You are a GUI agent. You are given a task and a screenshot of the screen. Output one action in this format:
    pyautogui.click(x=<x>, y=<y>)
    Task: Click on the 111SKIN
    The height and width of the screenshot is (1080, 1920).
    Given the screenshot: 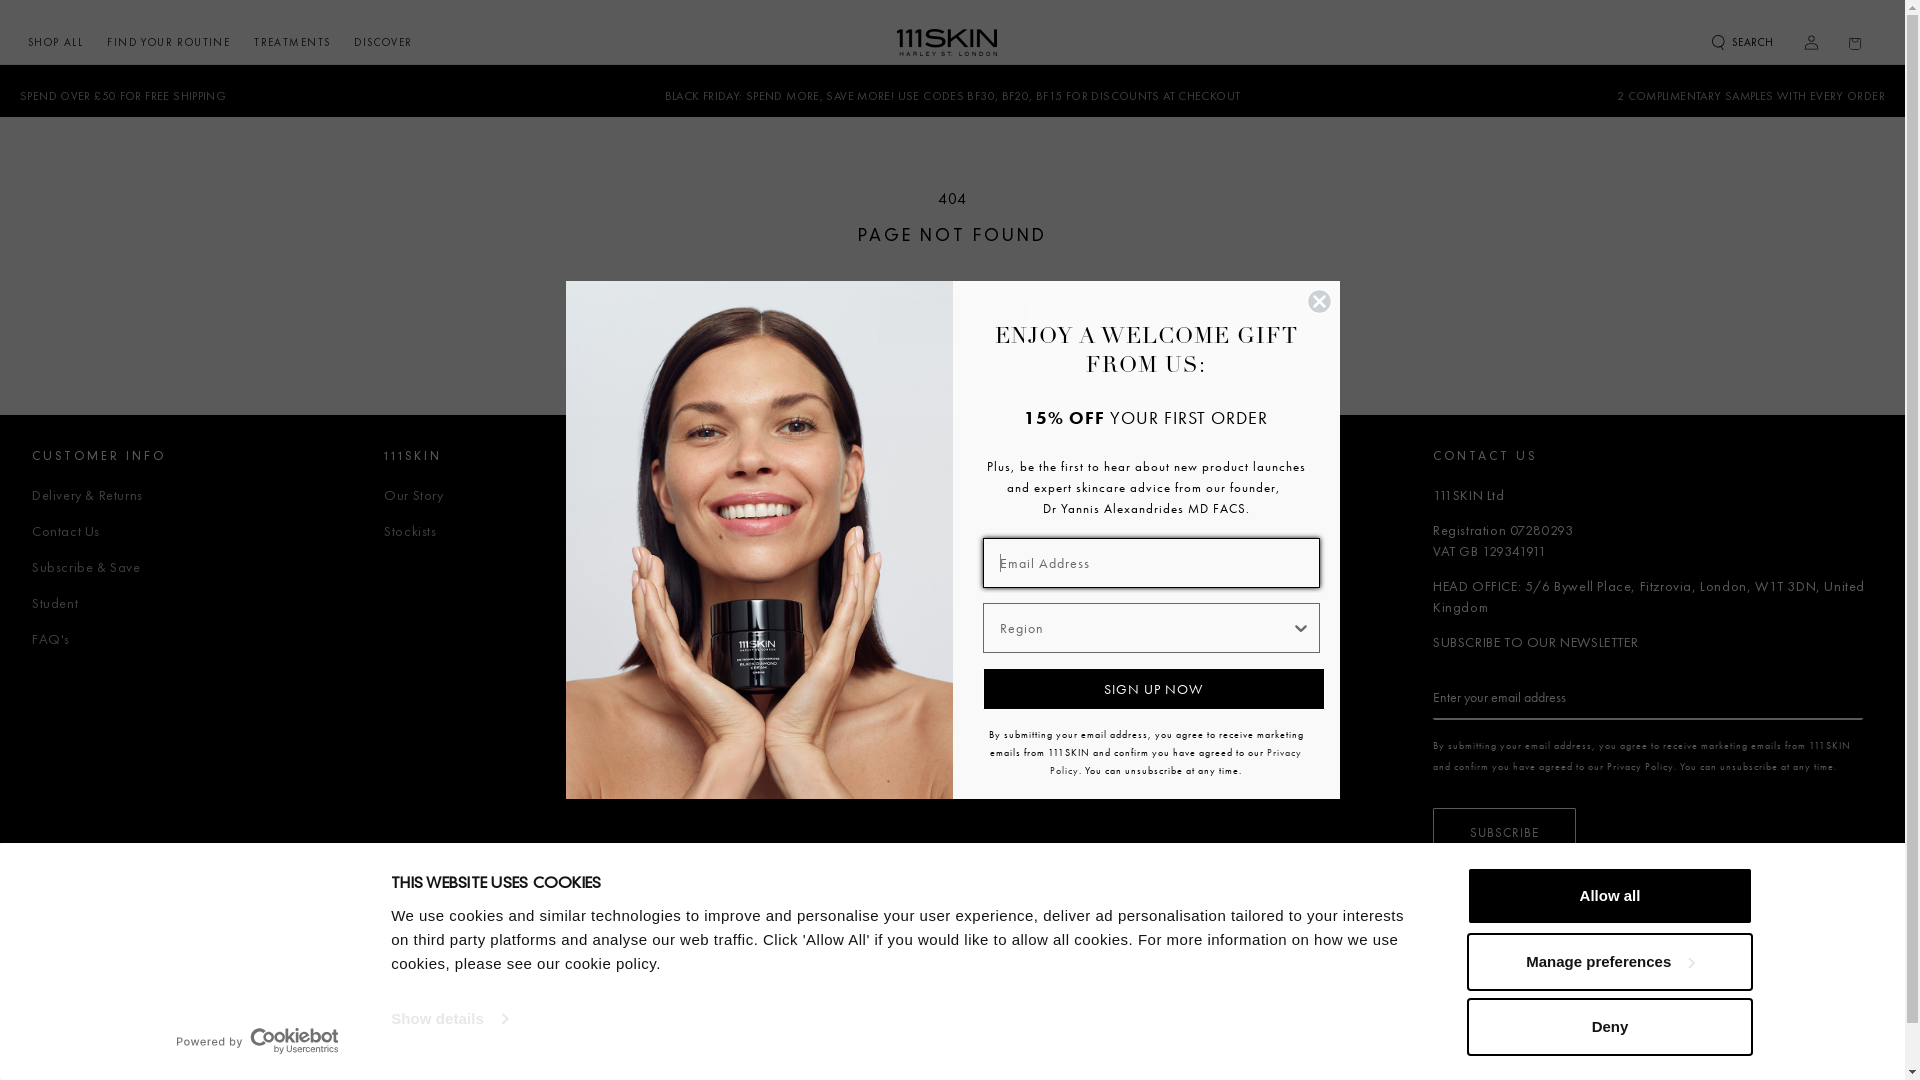 What is the action you would take?
    pyautogui.click(x=531, y=1004)
    